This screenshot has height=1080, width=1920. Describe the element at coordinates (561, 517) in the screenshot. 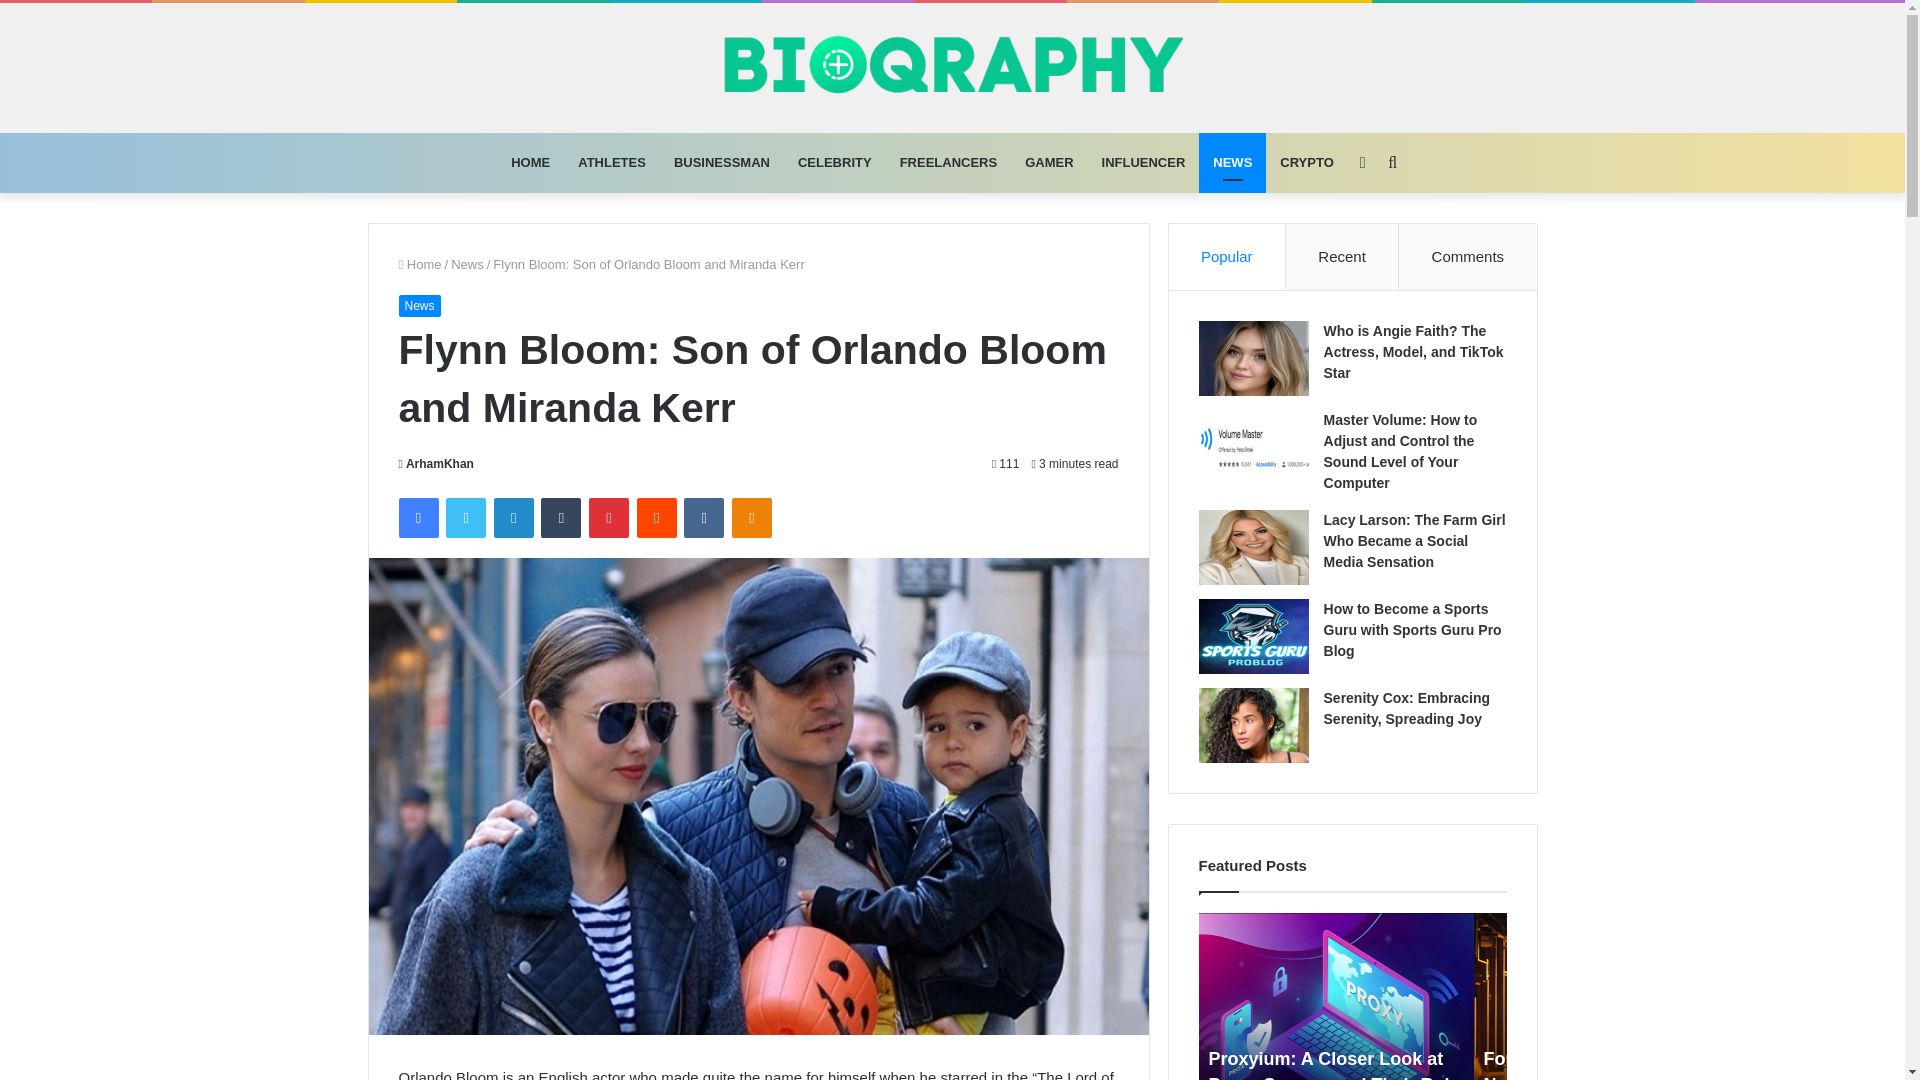

I see `Tumblr` at that location.